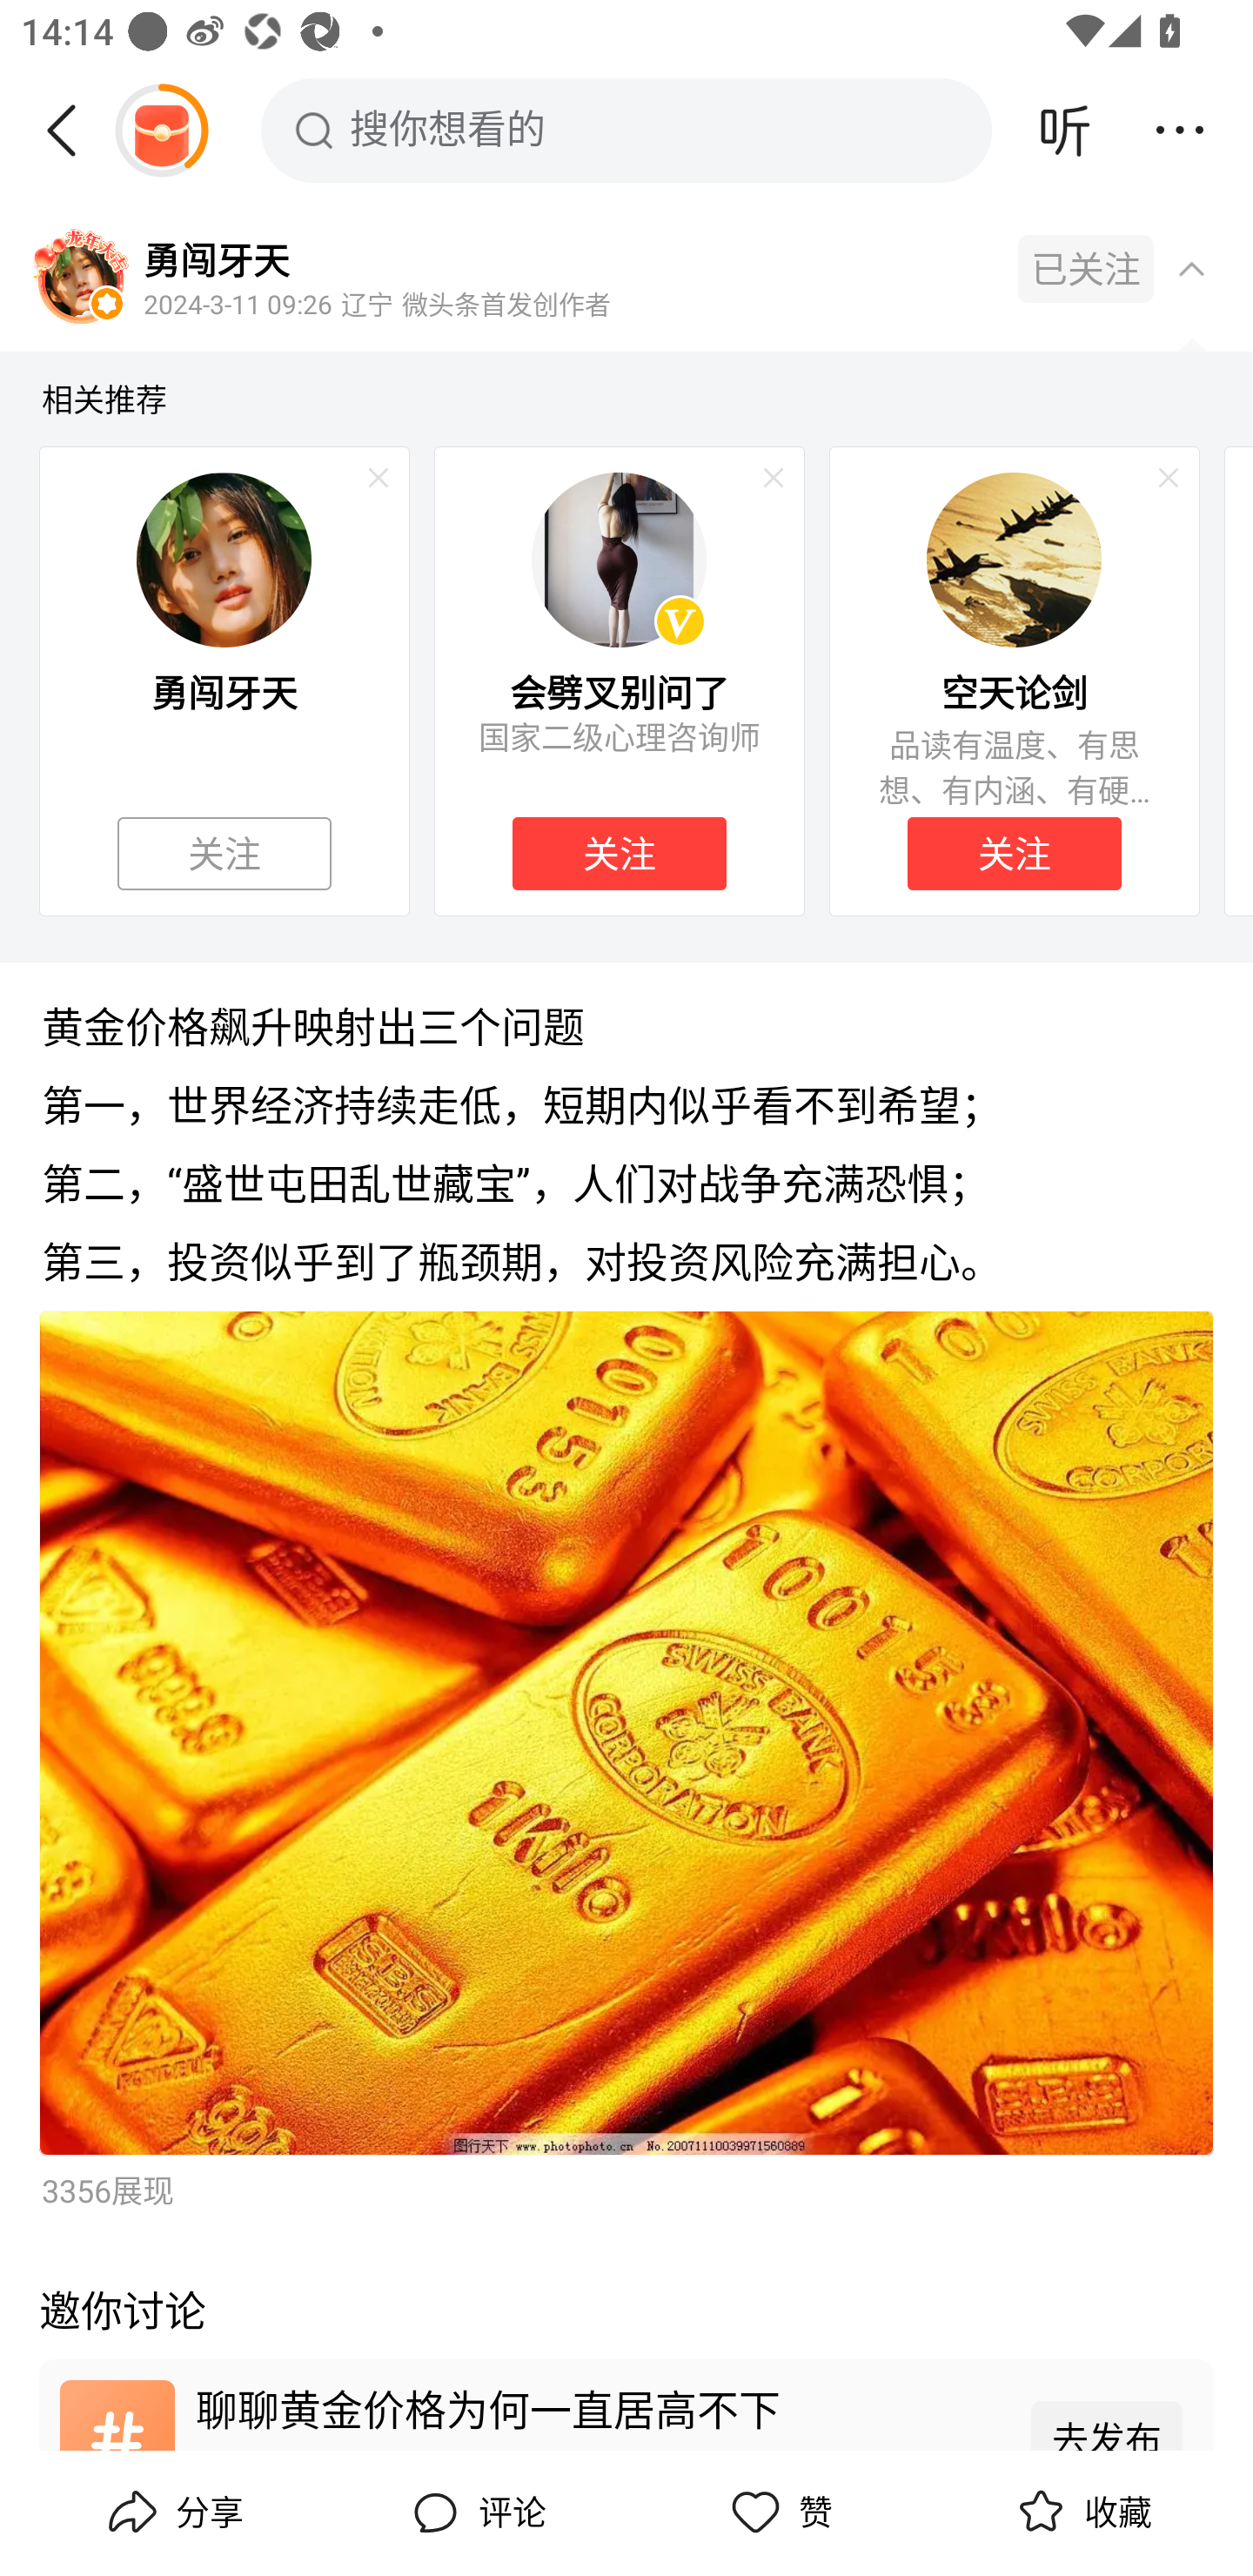  What do you see at coordinates (620, 854) in the screenshot?
I see `关注` at bounding box center [620, 854].